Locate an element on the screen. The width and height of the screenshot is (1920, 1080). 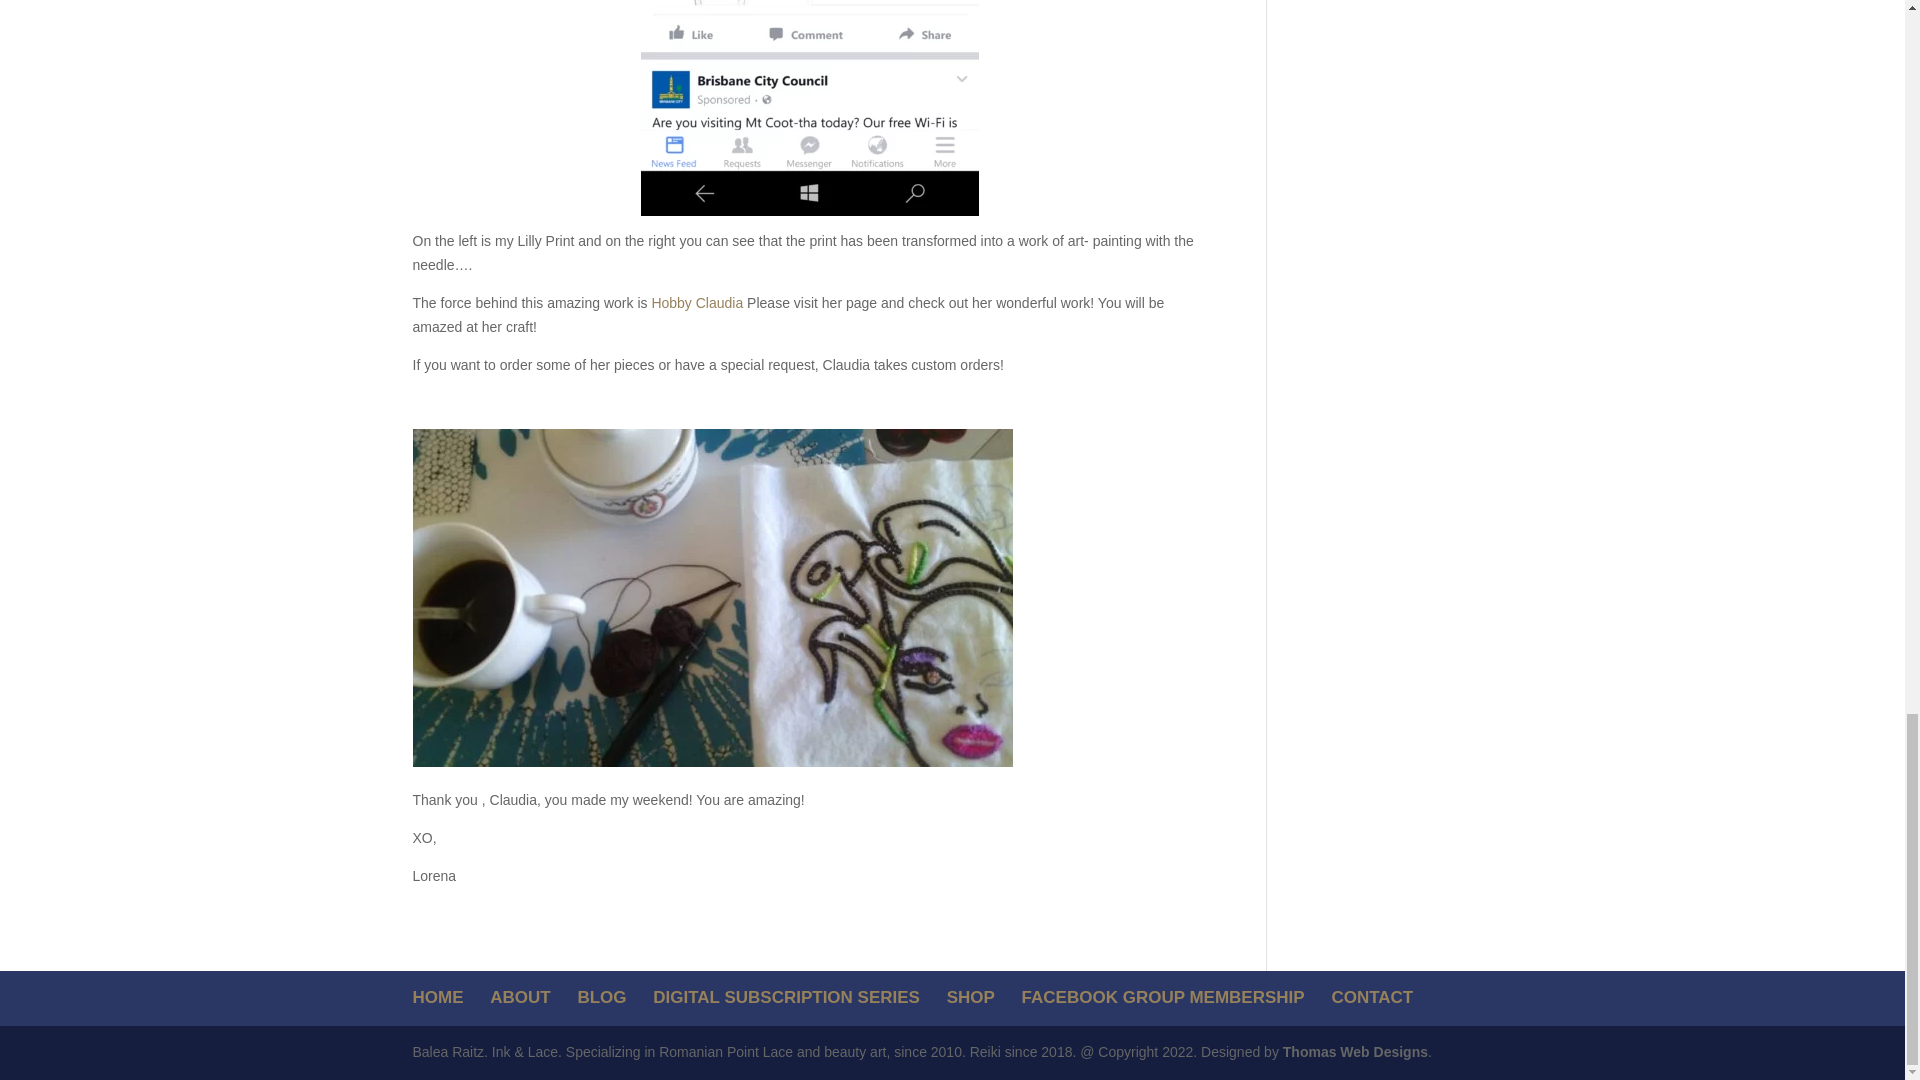
FACEBOOK GROUP MEMBERSHIP is located at coordinates (1163, 997).